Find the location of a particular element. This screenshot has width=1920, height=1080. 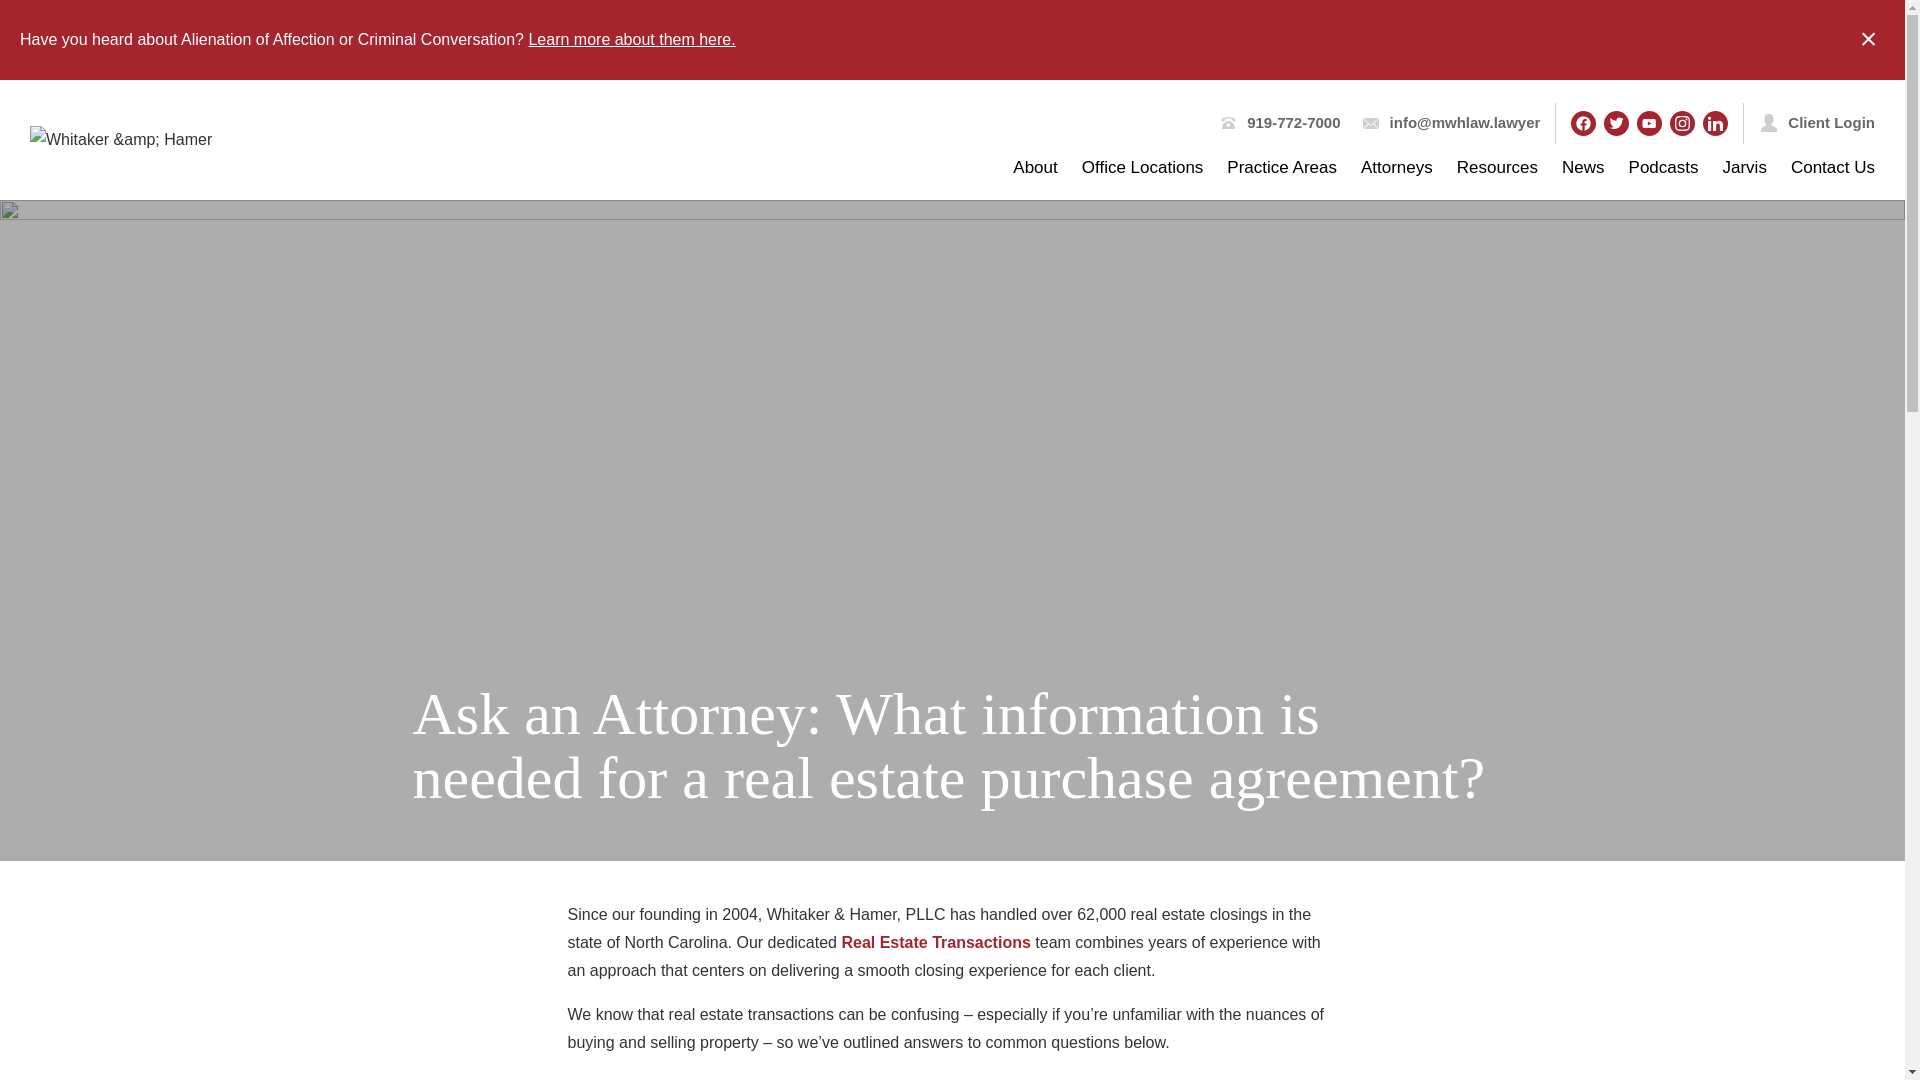

News is located at coordinates (1584, 168).